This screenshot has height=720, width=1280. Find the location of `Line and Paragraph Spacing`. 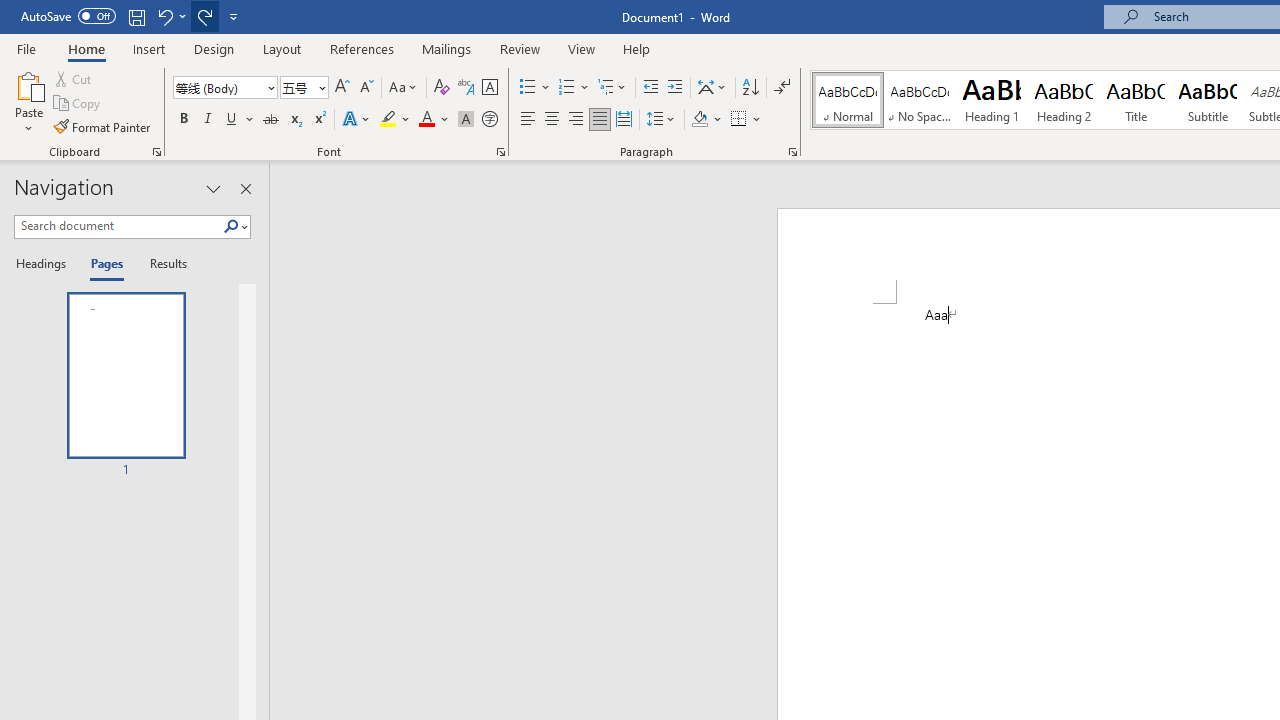

Line and Paragraph Spacing is located at coordinates (661, 120).